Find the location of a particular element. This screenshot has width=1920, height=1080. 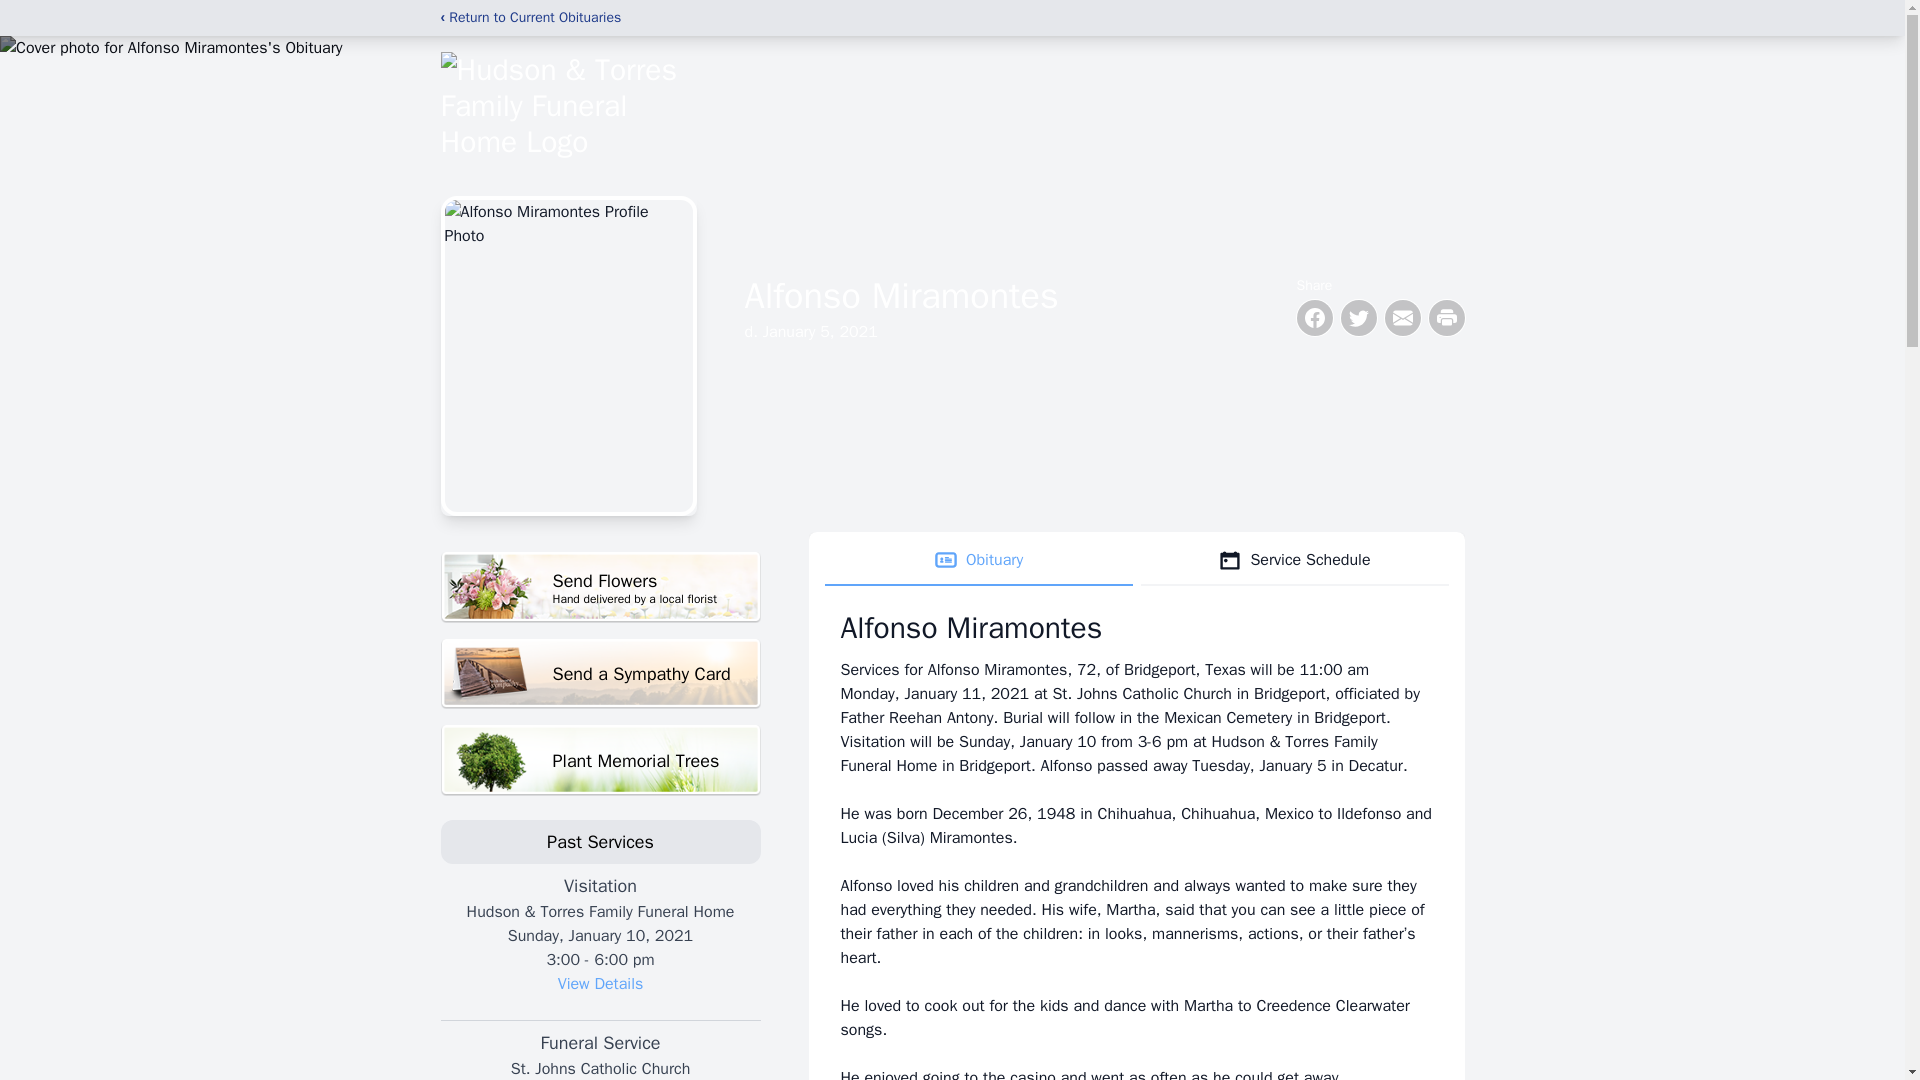

Obituary is located at coordinates (600, 984).